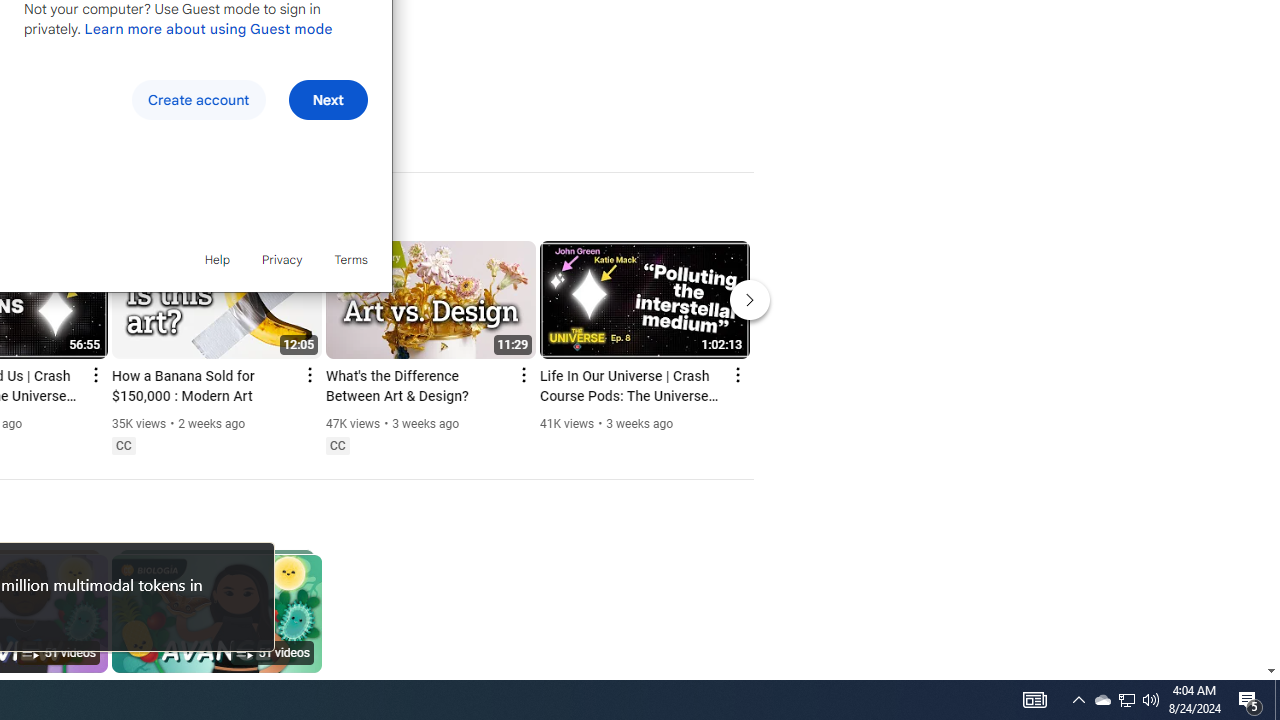  What do you see at coordinates (337, 446) in the screenshot?
I see `Action menu` at bounding box center [337, 446].